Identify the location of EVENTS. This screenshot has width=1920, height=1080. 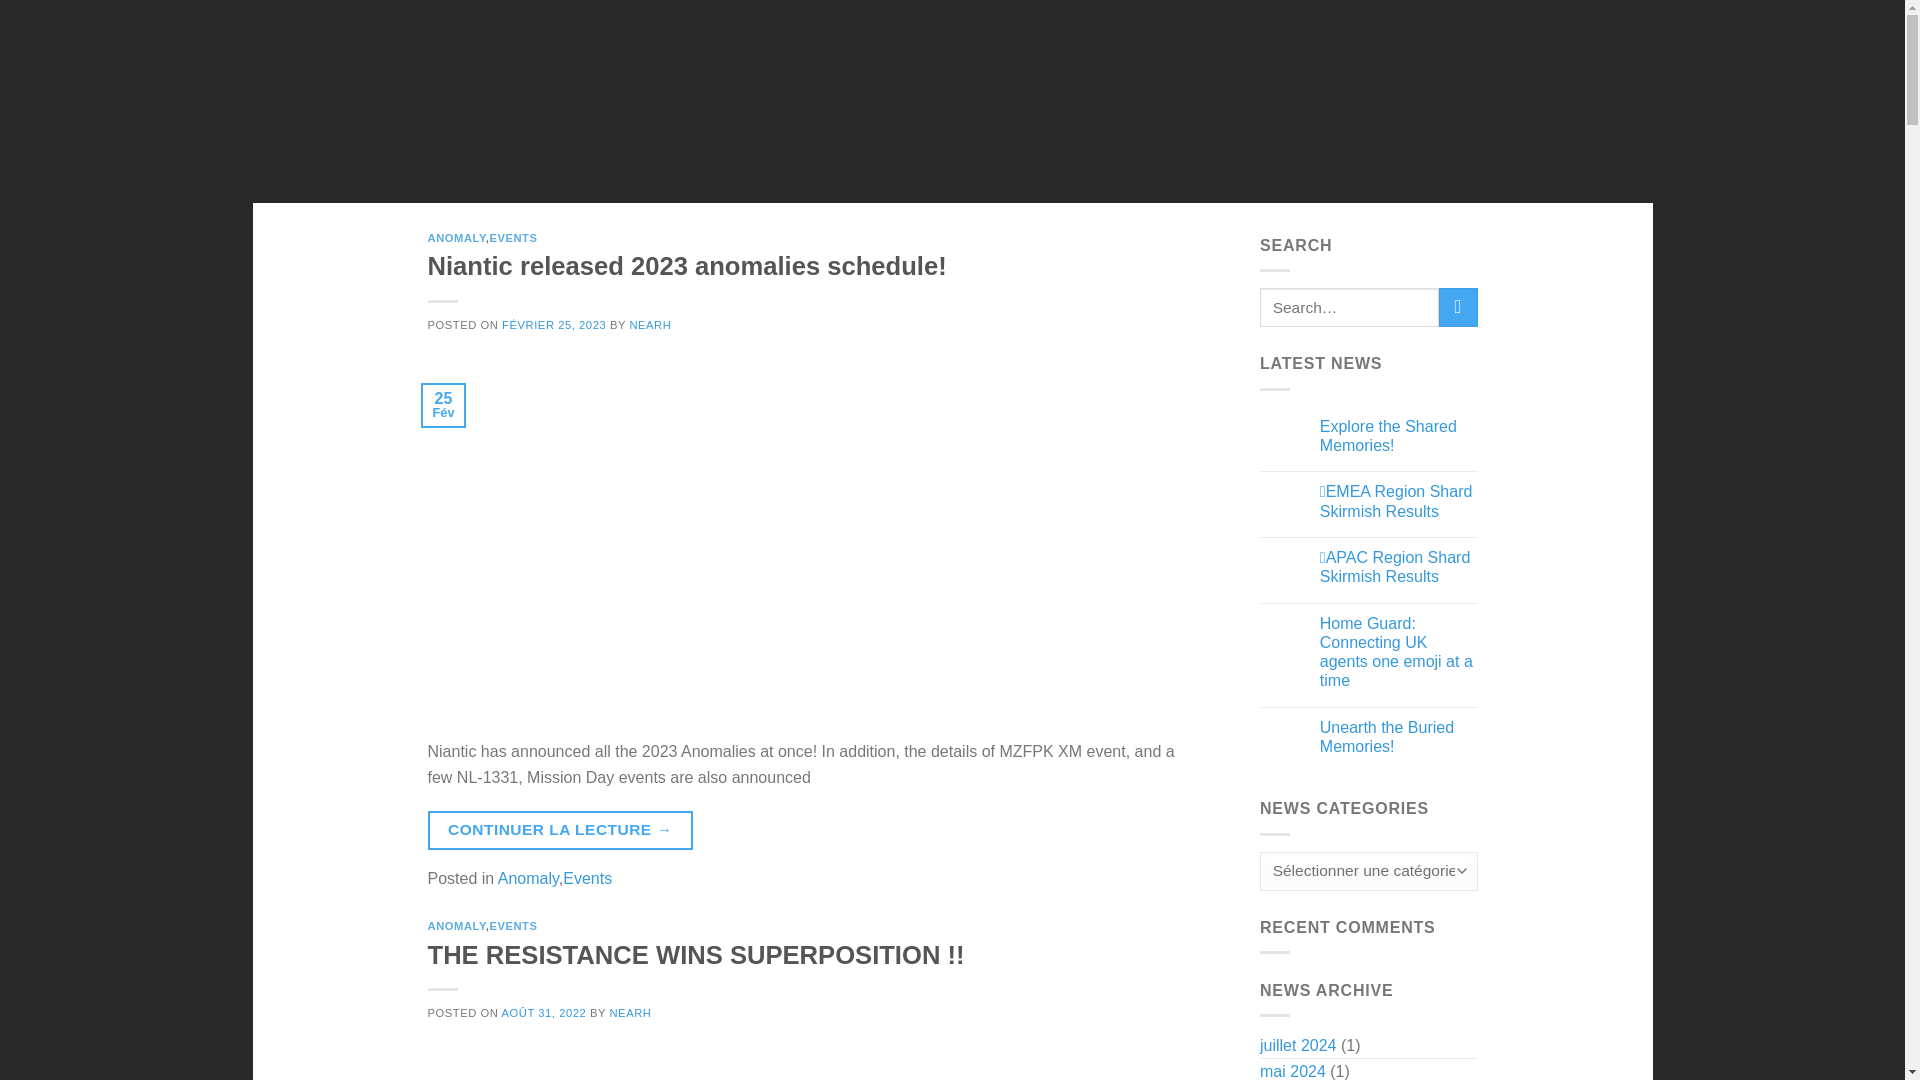
(700, 166).